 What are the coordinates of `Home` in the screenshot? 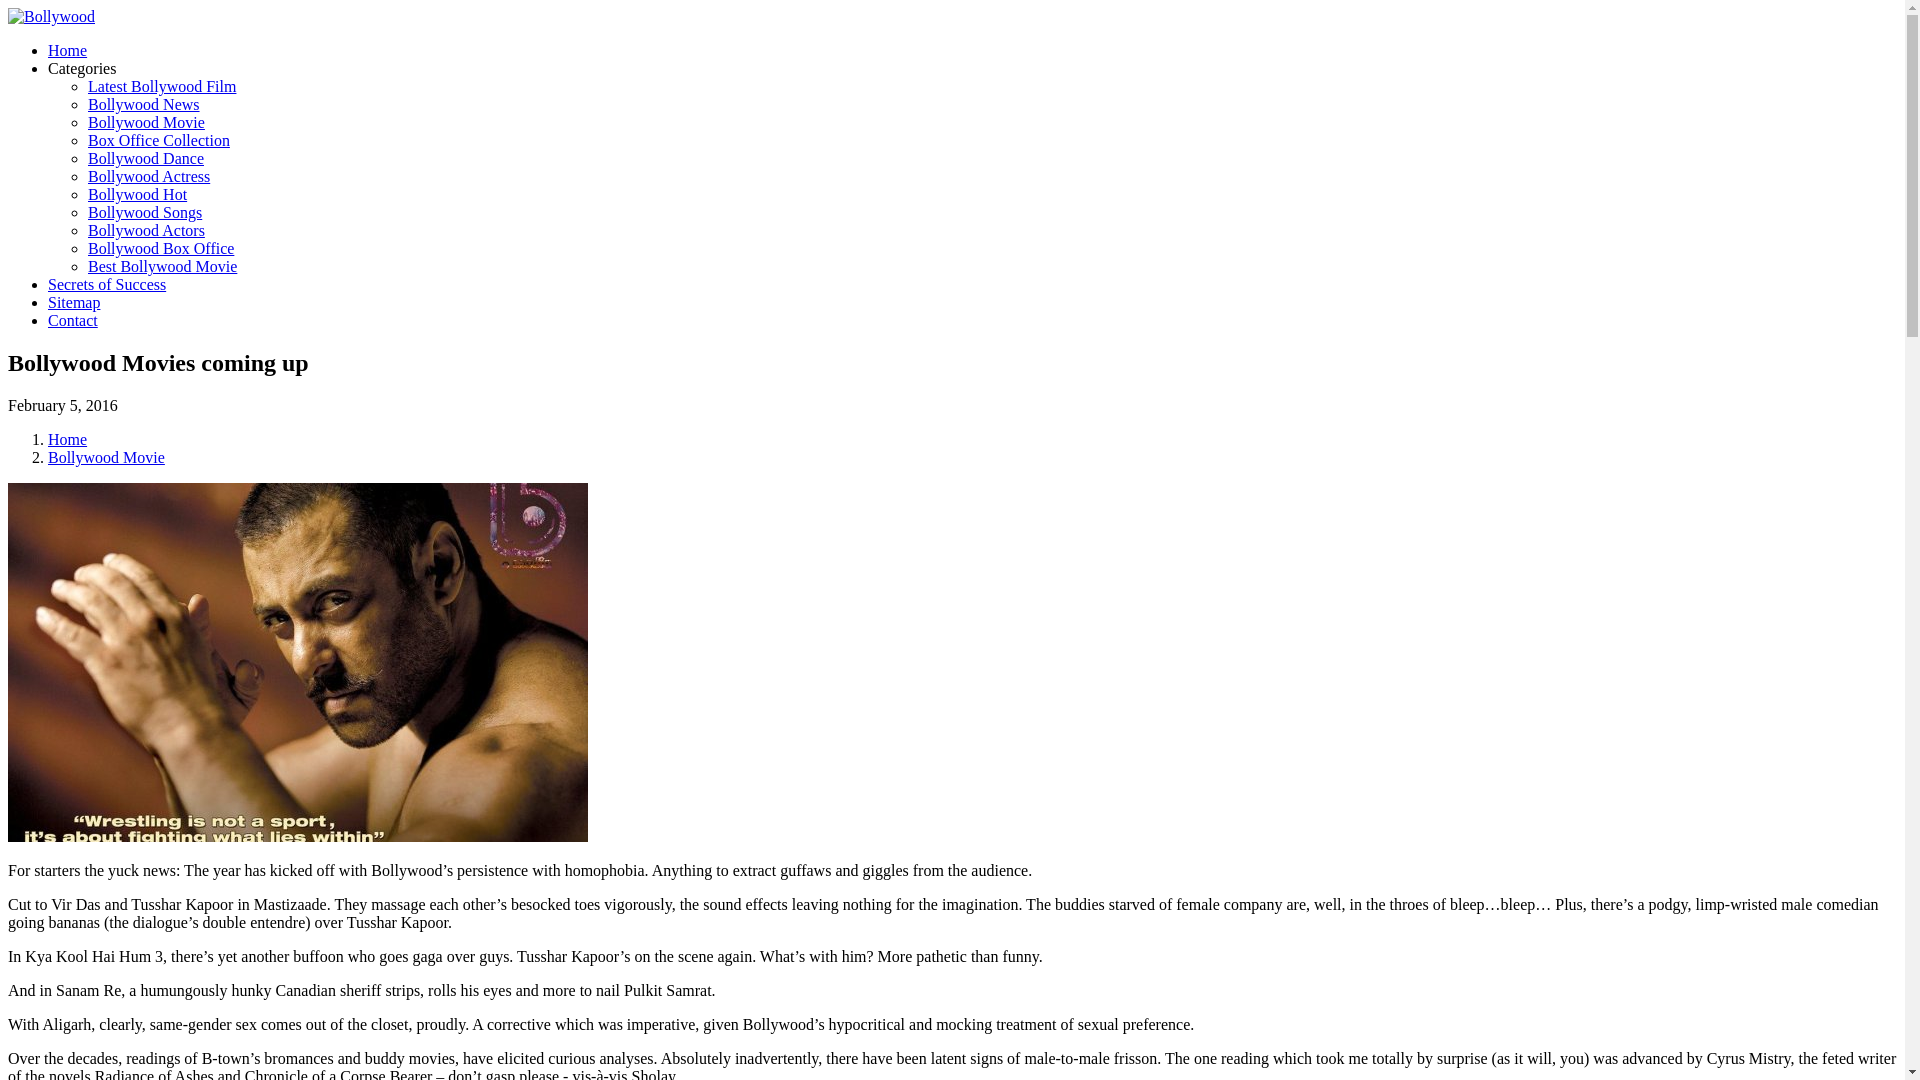 It's located at (67, 50).